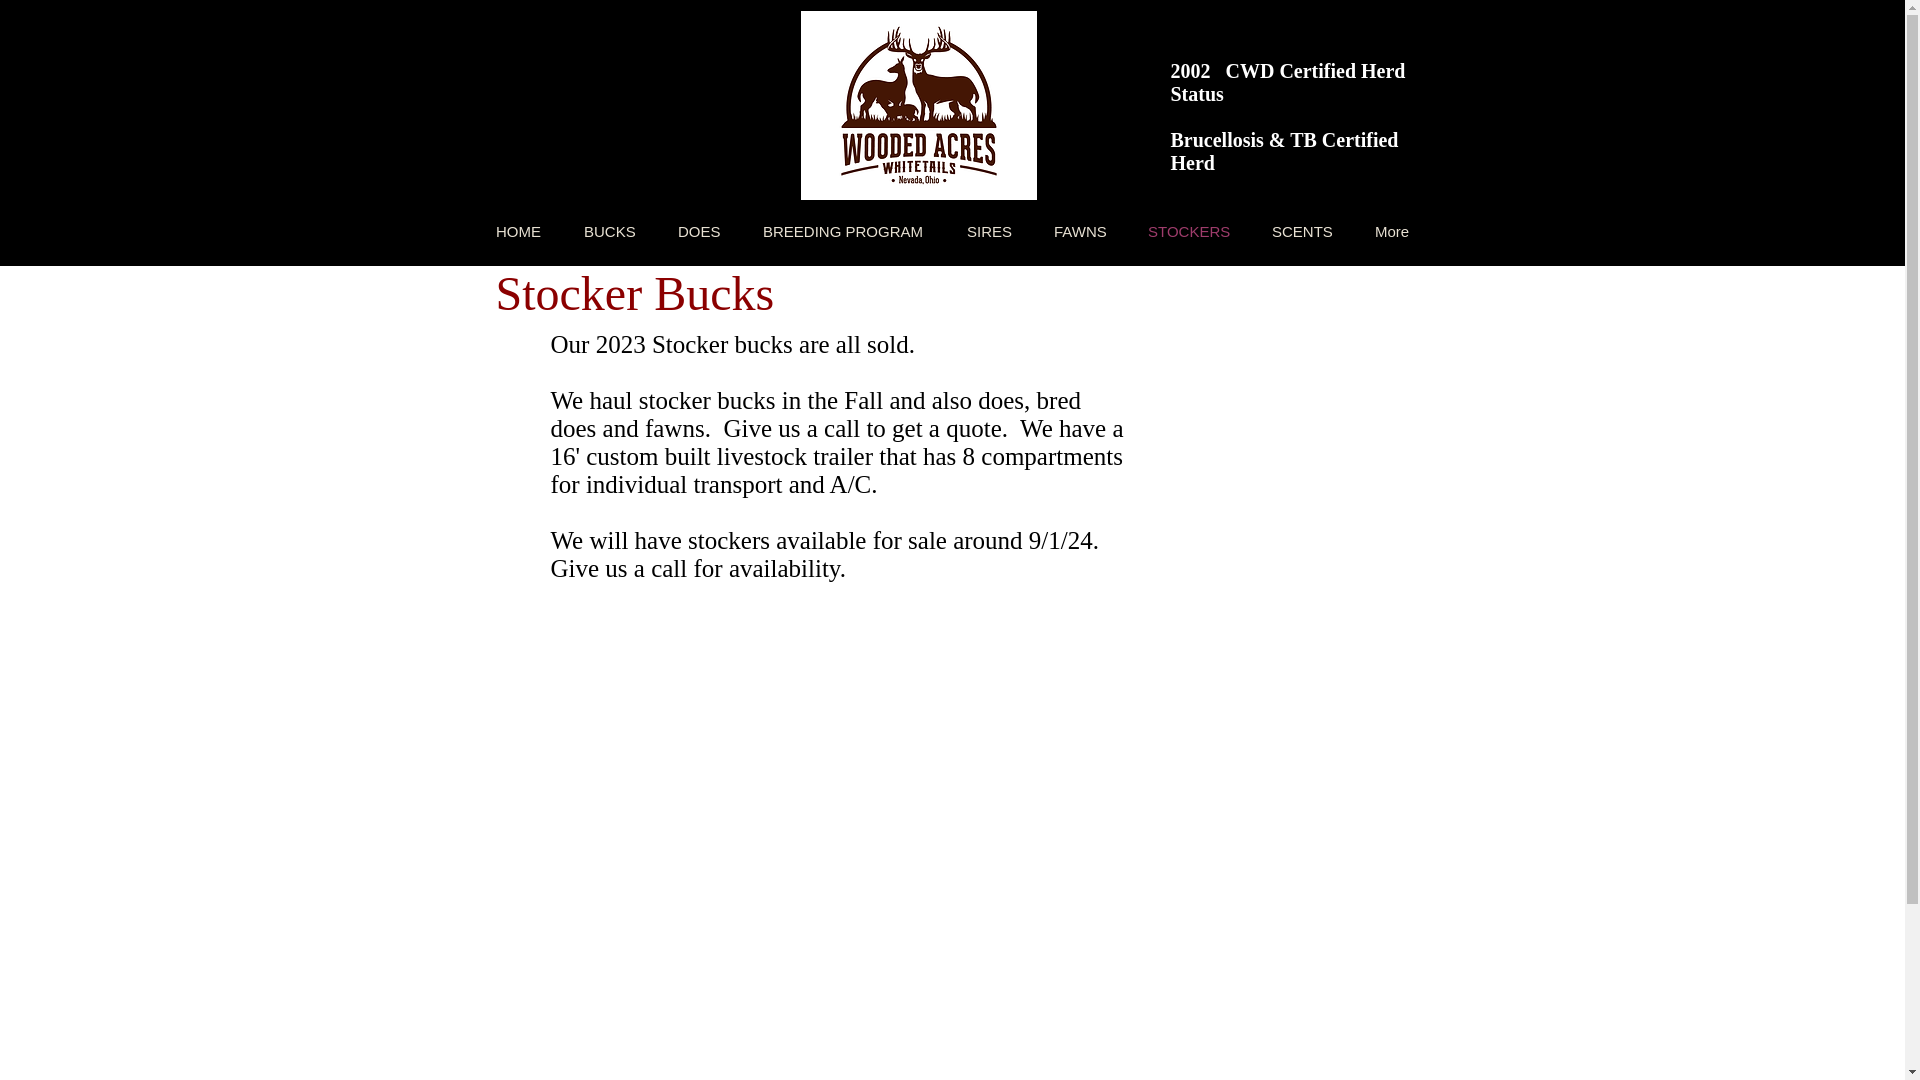 Image resolution: width=1920 pixels, height=1080 pixels. I want to click on FAWNS, so click(1080, 232).